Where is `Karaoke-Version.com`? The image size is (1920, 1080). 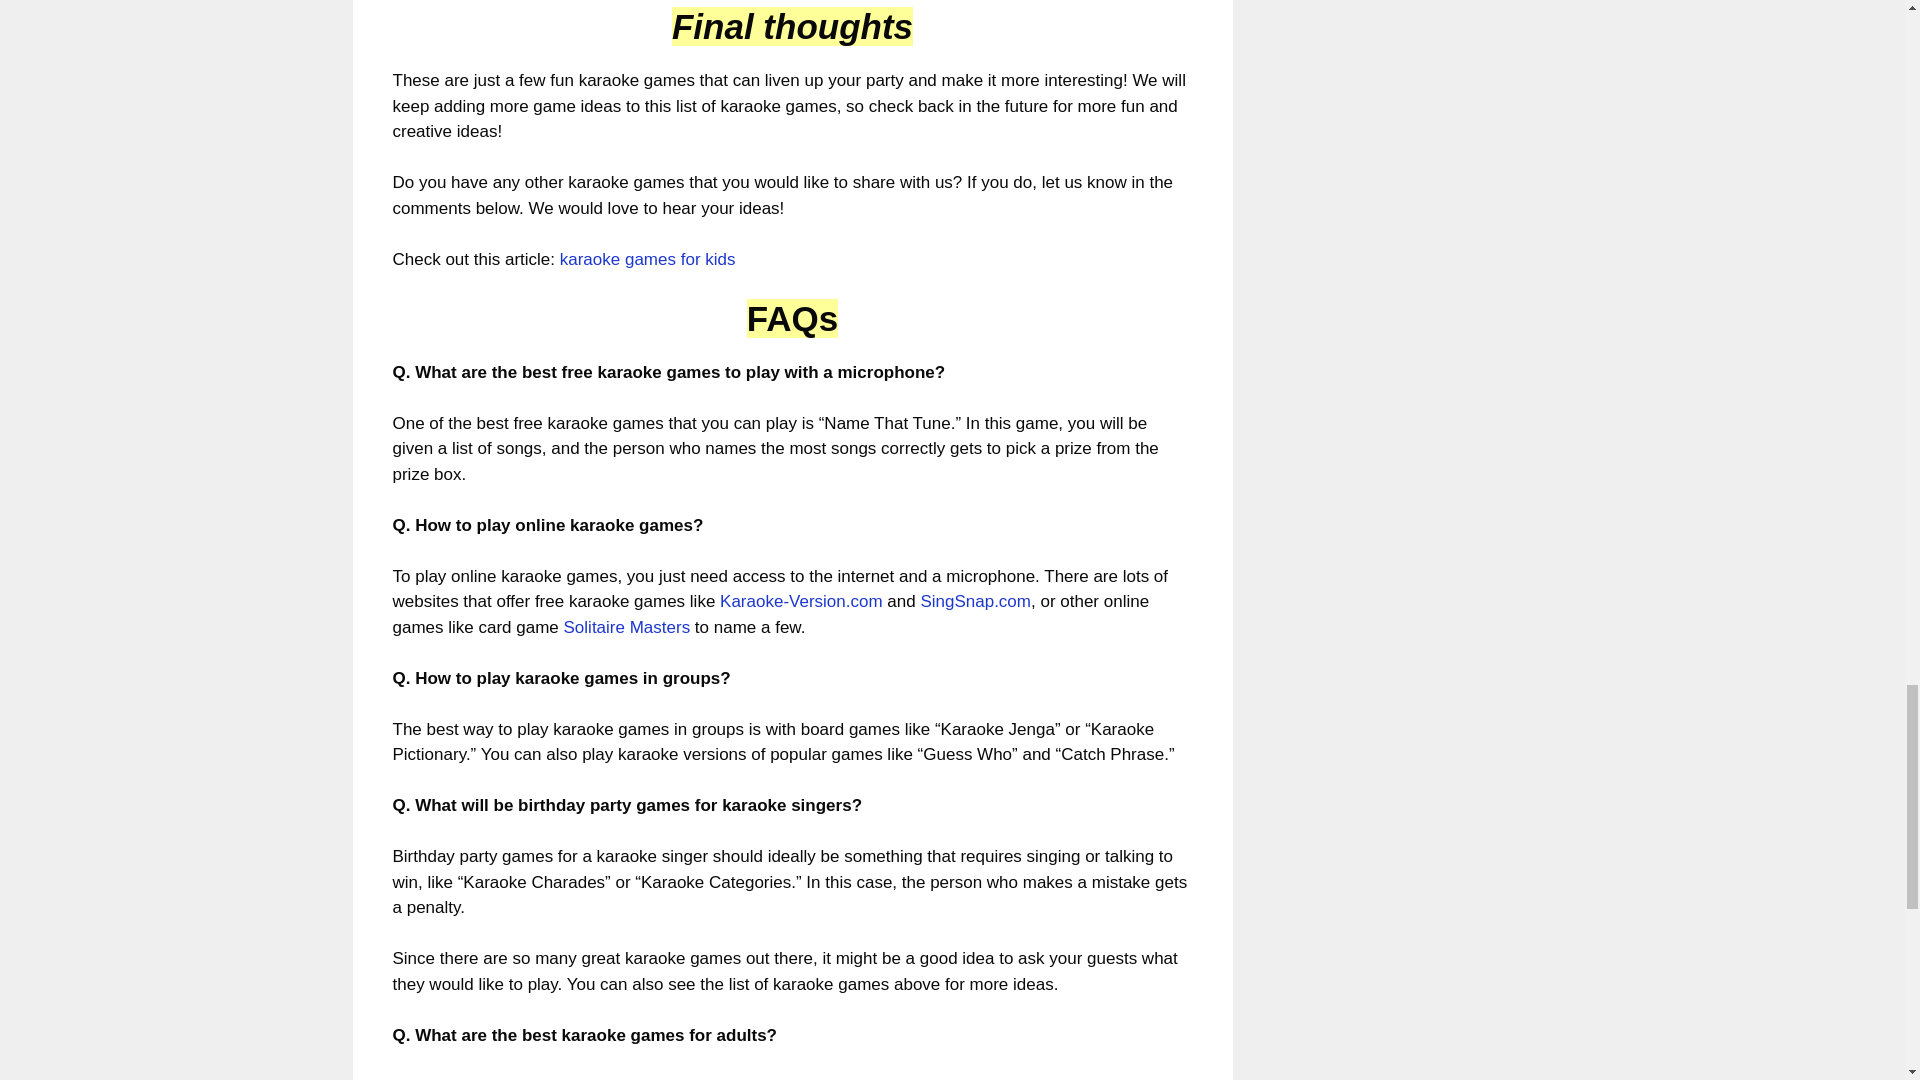
Karaoke-Version.com is located at coordinates (802, 601).